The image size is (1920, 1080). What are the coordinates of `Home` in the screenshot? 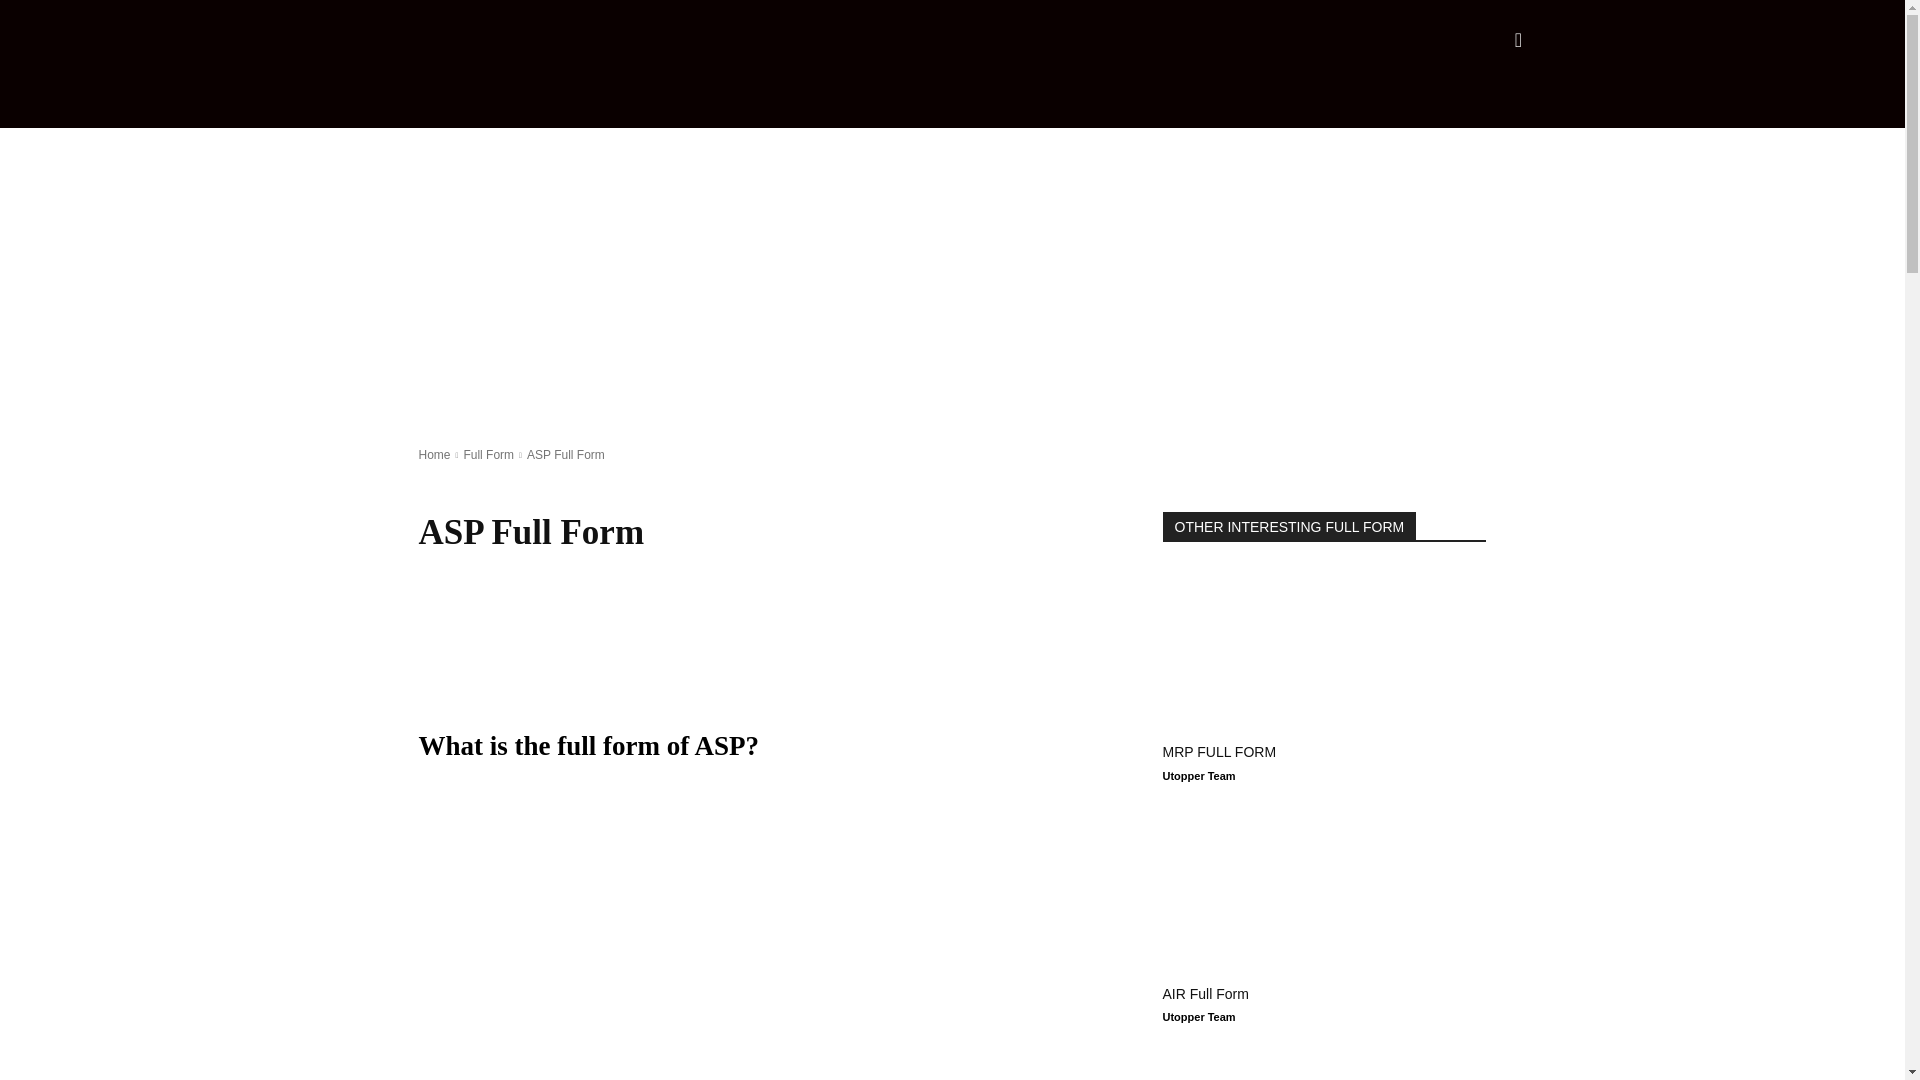 It's located at (434, 455).